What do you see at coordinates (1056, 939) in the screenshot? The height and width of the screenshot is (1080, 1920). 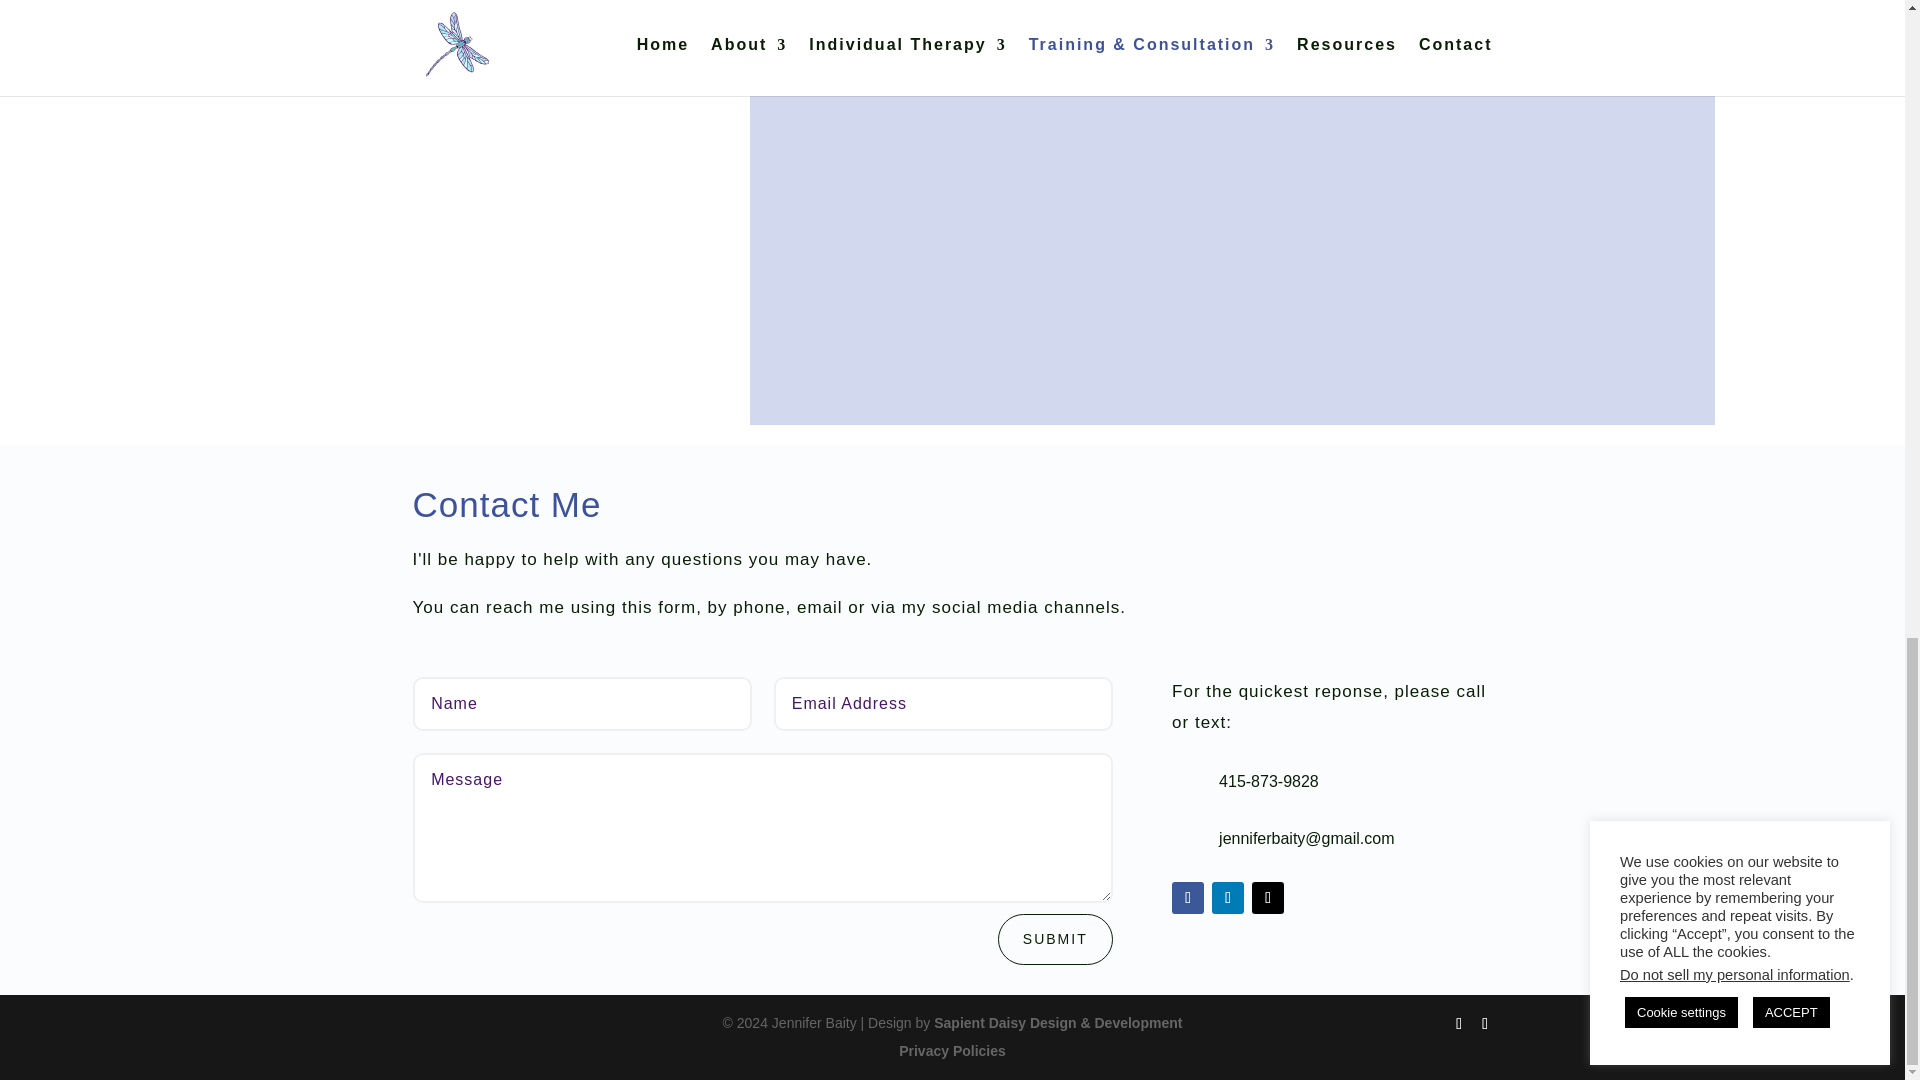 I see `SUBMIT` at bounding box center [1056, 939].